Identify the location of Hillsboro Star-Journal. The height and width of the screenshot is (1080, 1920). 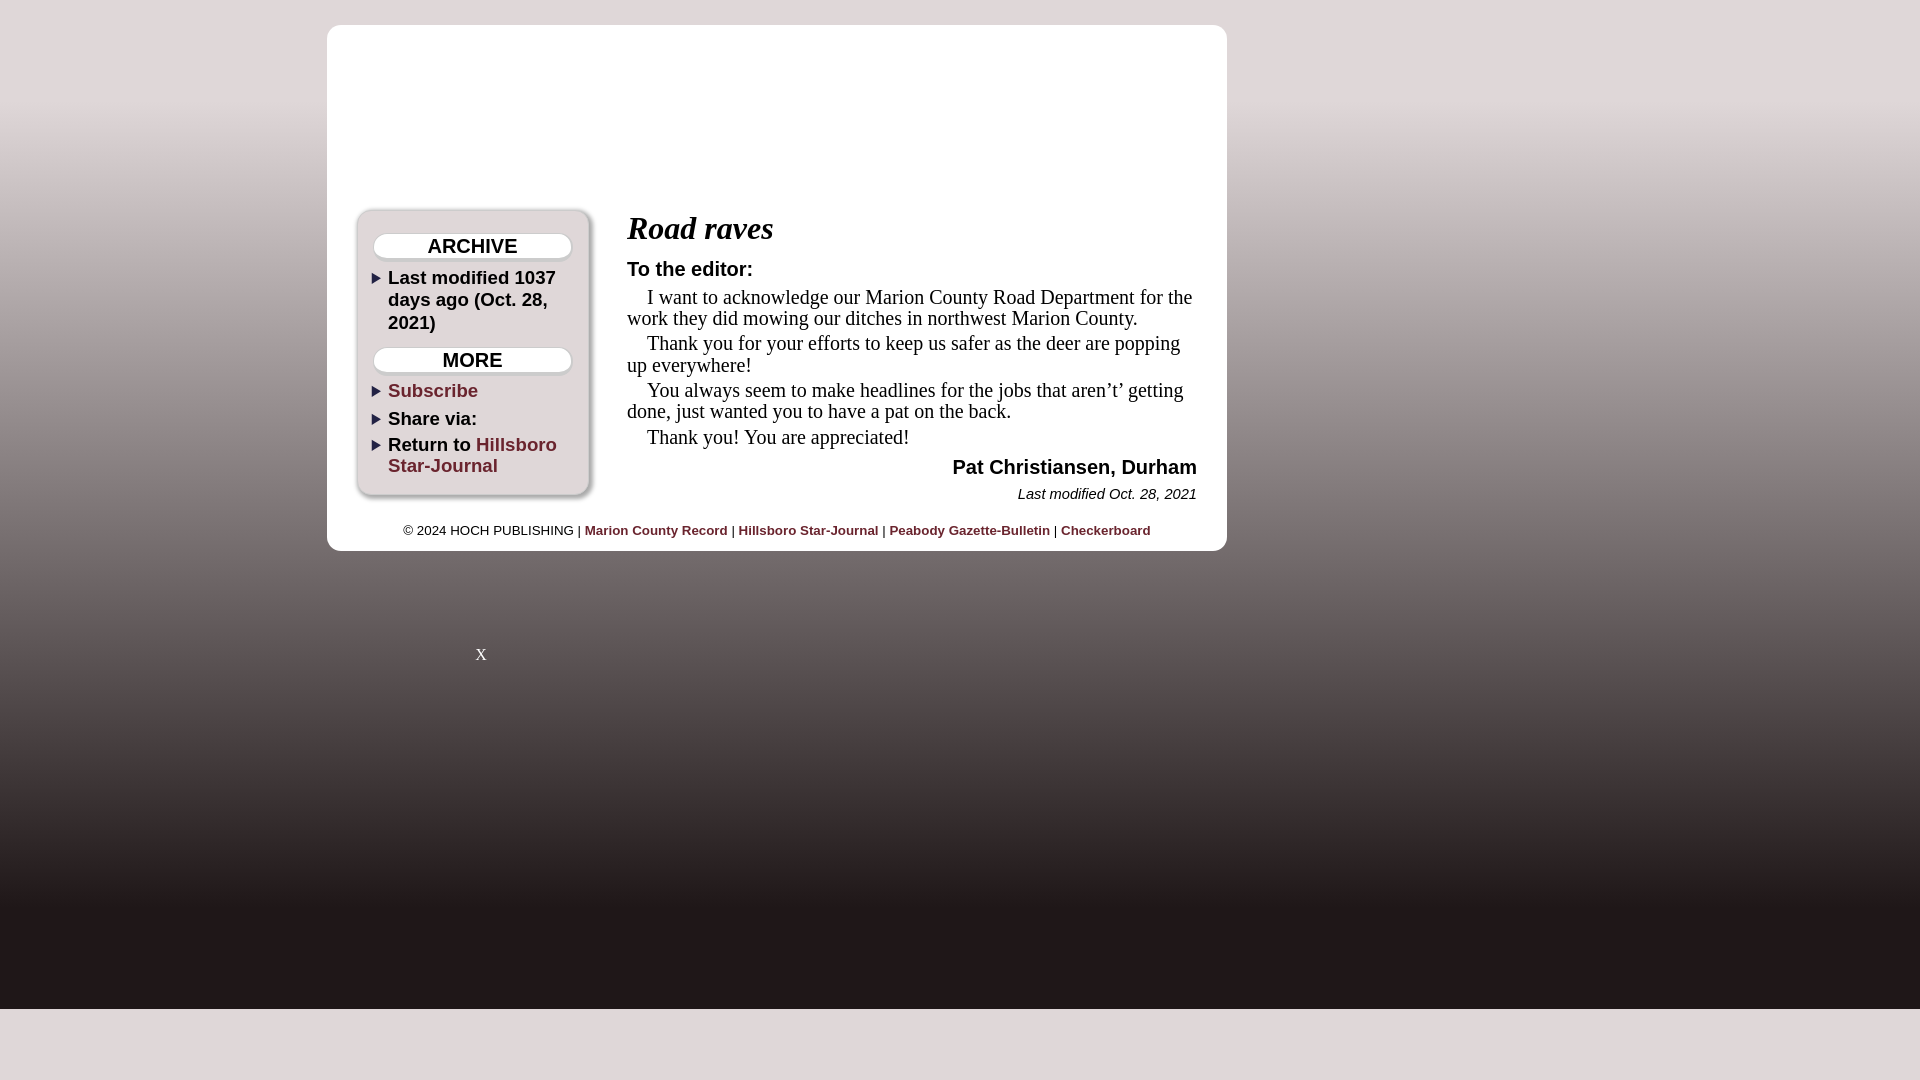
(472, 455).